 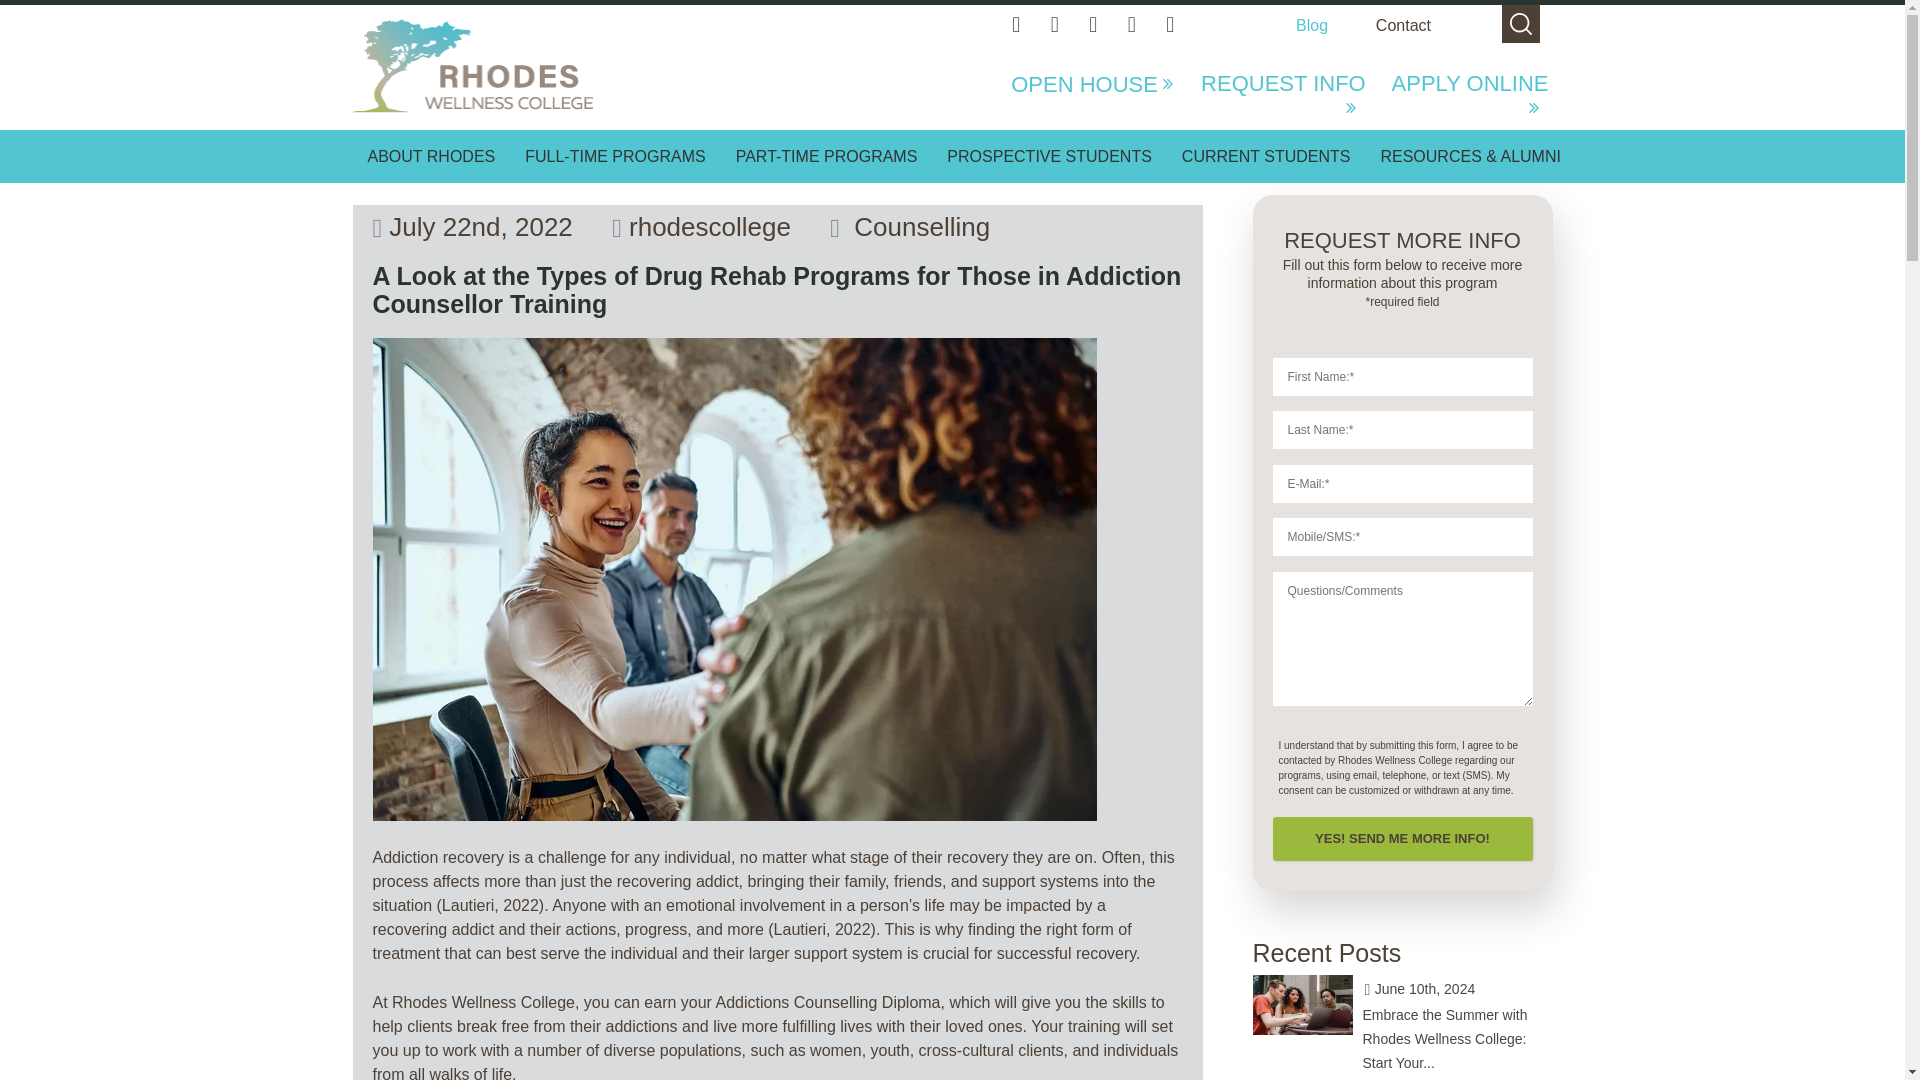 What do you see at coordinates (1312, 25) in the screenshot?
I see `Blog` at bounding box center [1312, 25].